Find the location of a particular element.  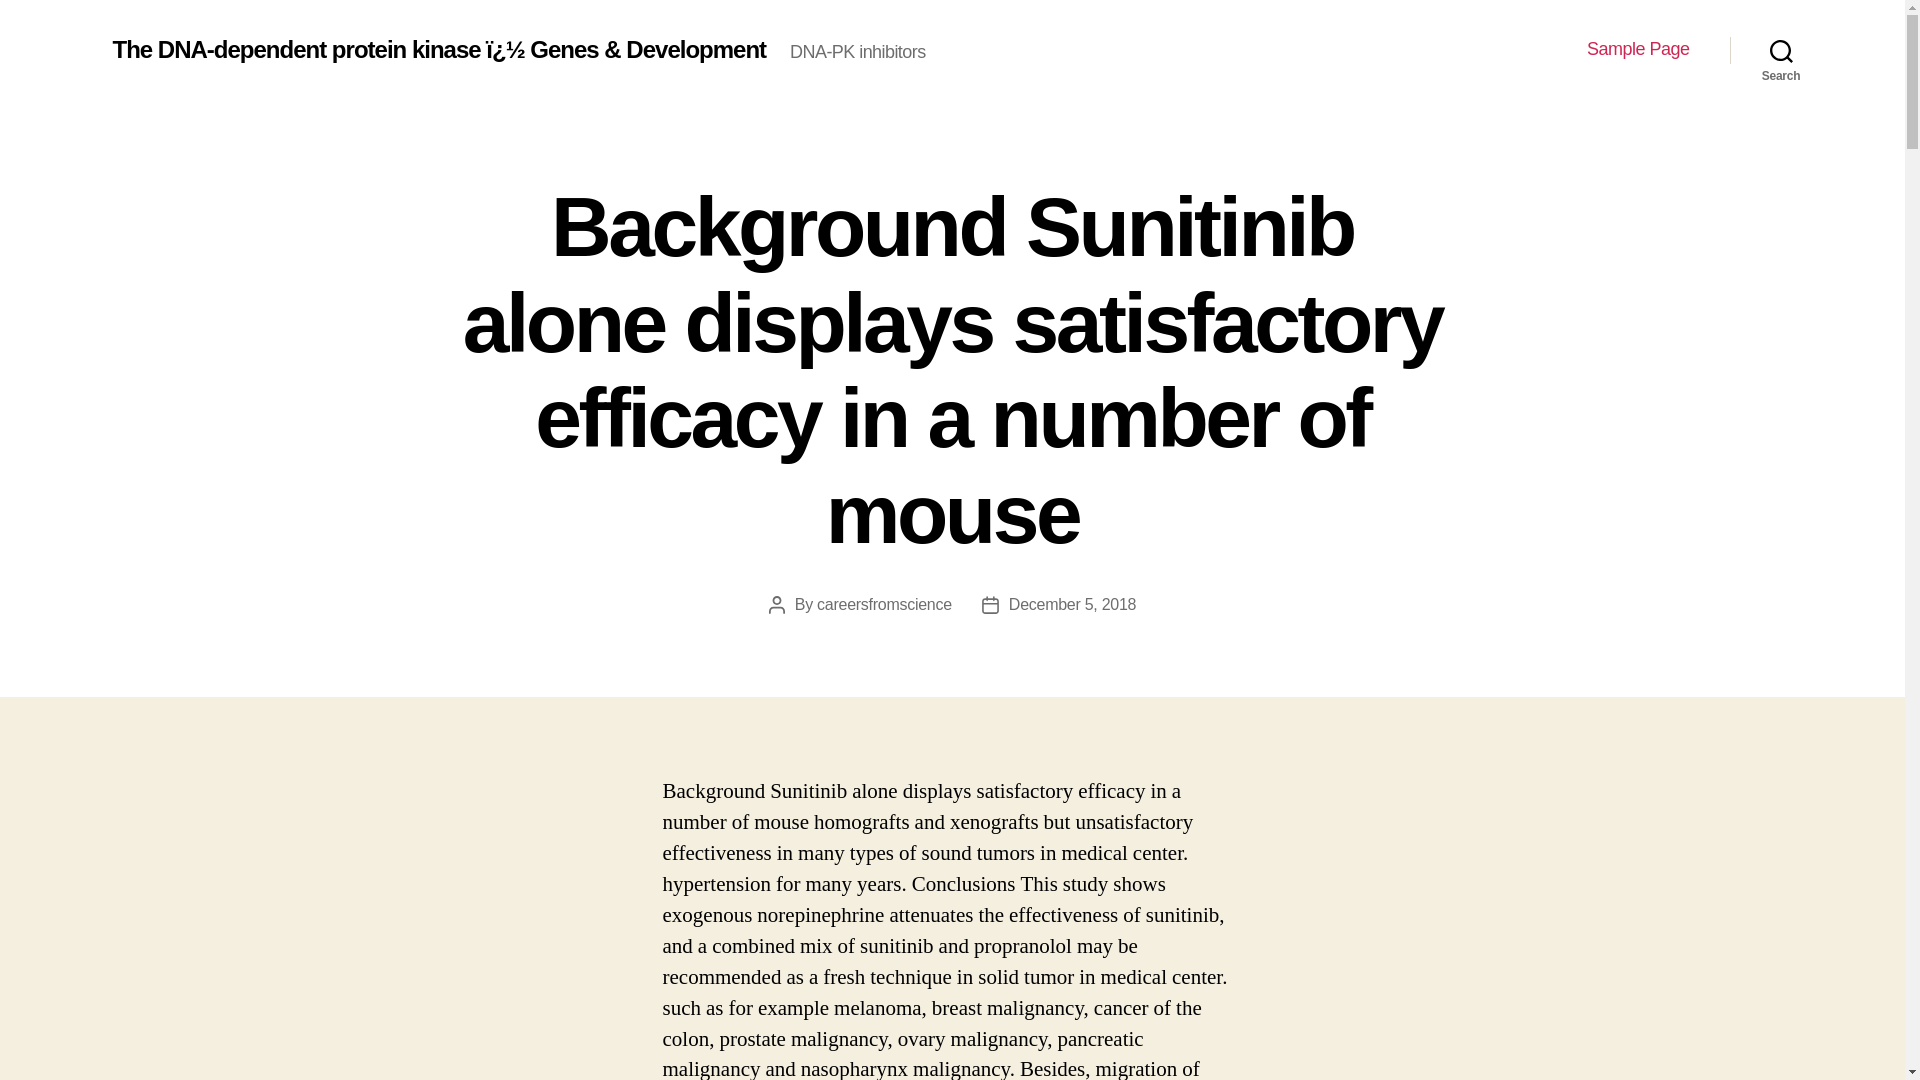

Sample Page is located at coordinates (1638, 49).